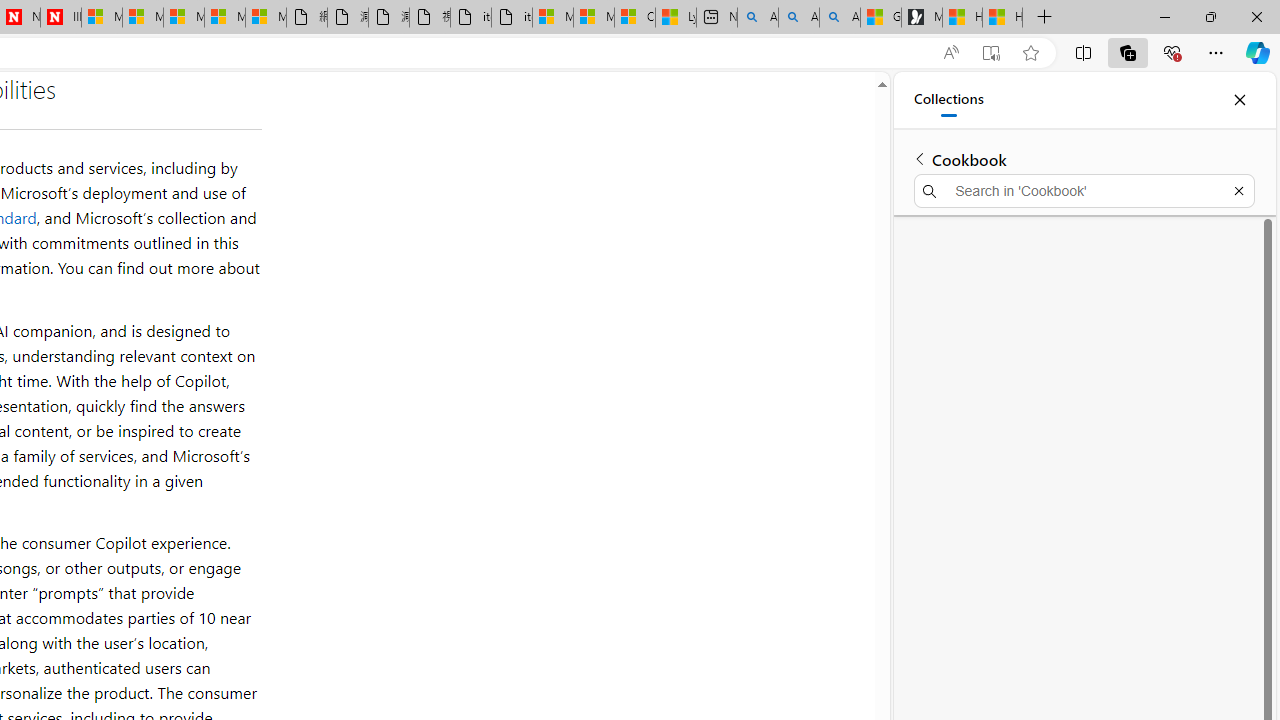 The height and width of the screenshot is (720, 1280). Describe the element at coordinates (60, 18) in the screenshot. I see `Illness news & latest pictures from Newsweek.com` at that location.